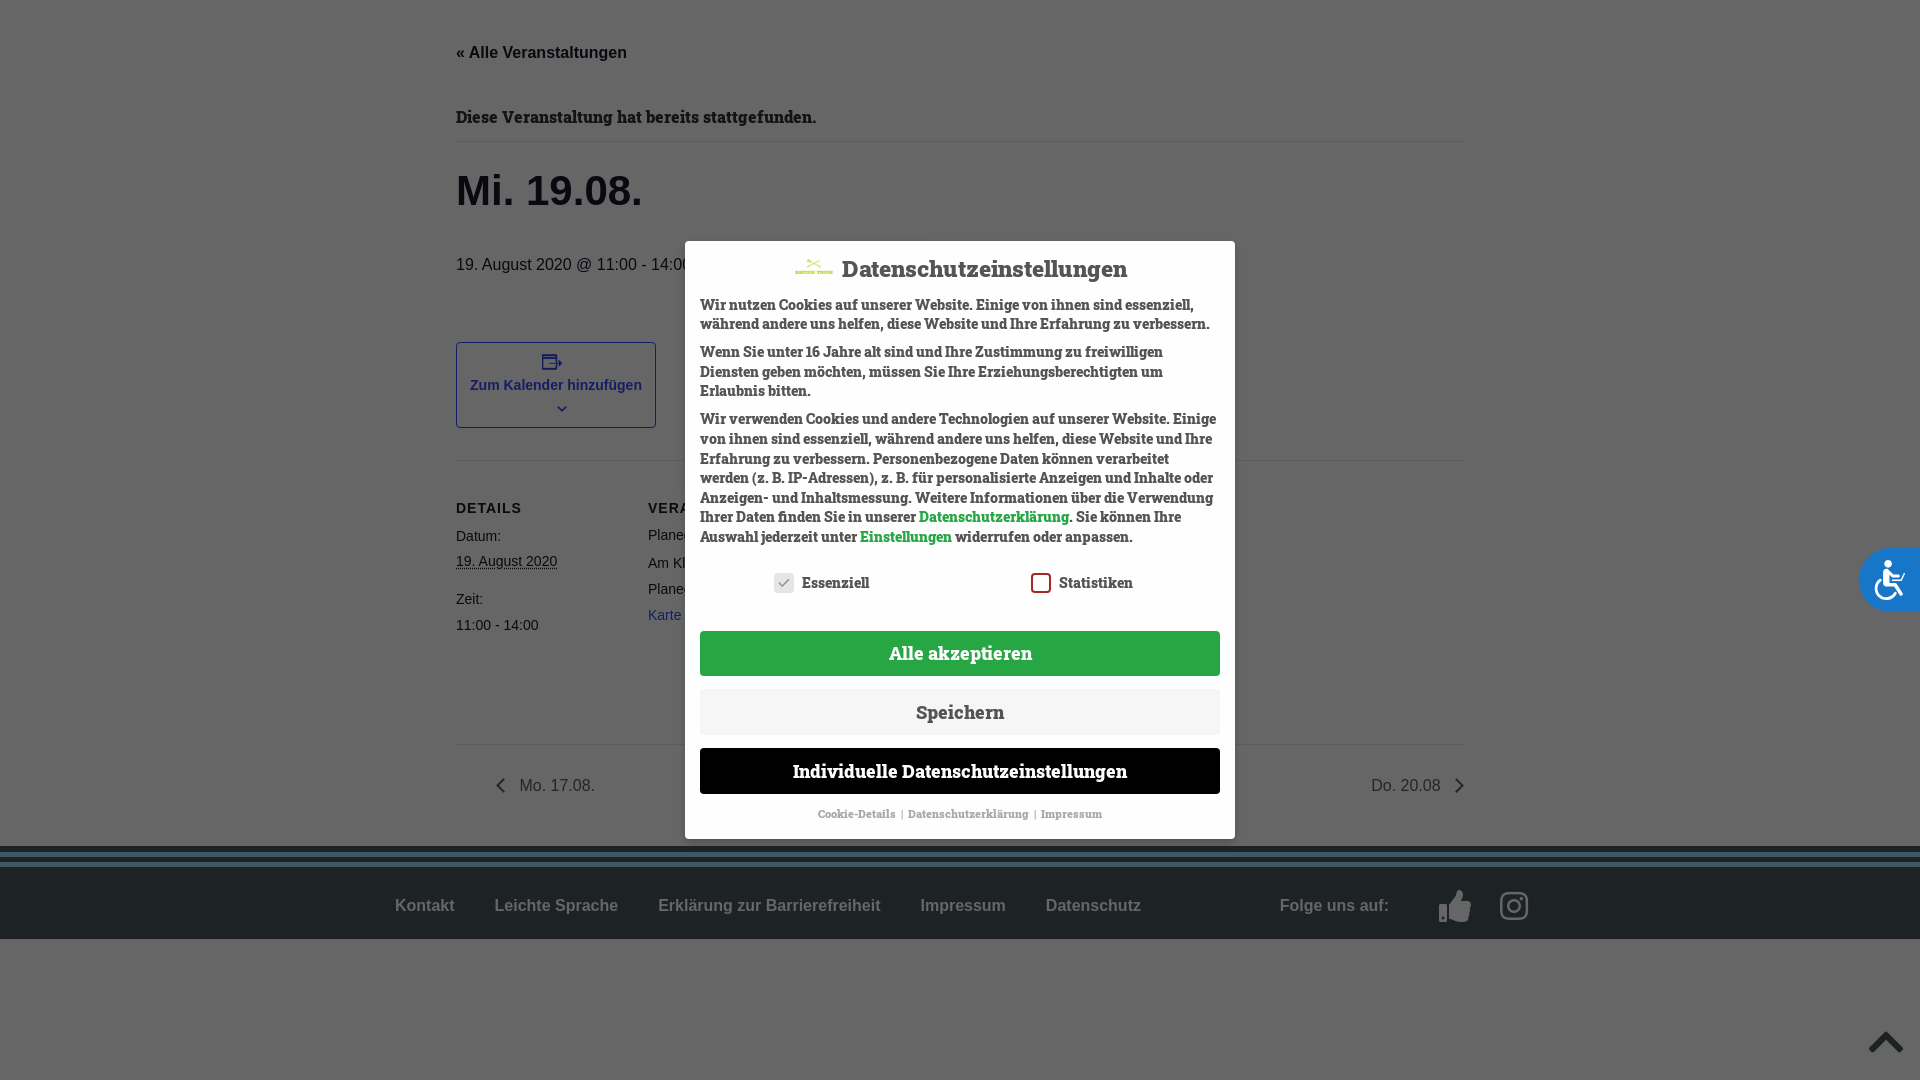  What do you see at coordinates (1522, 906) in the screenshot?
I see `Verlinkung zu Instagram` at bounding box center [1522, 906].